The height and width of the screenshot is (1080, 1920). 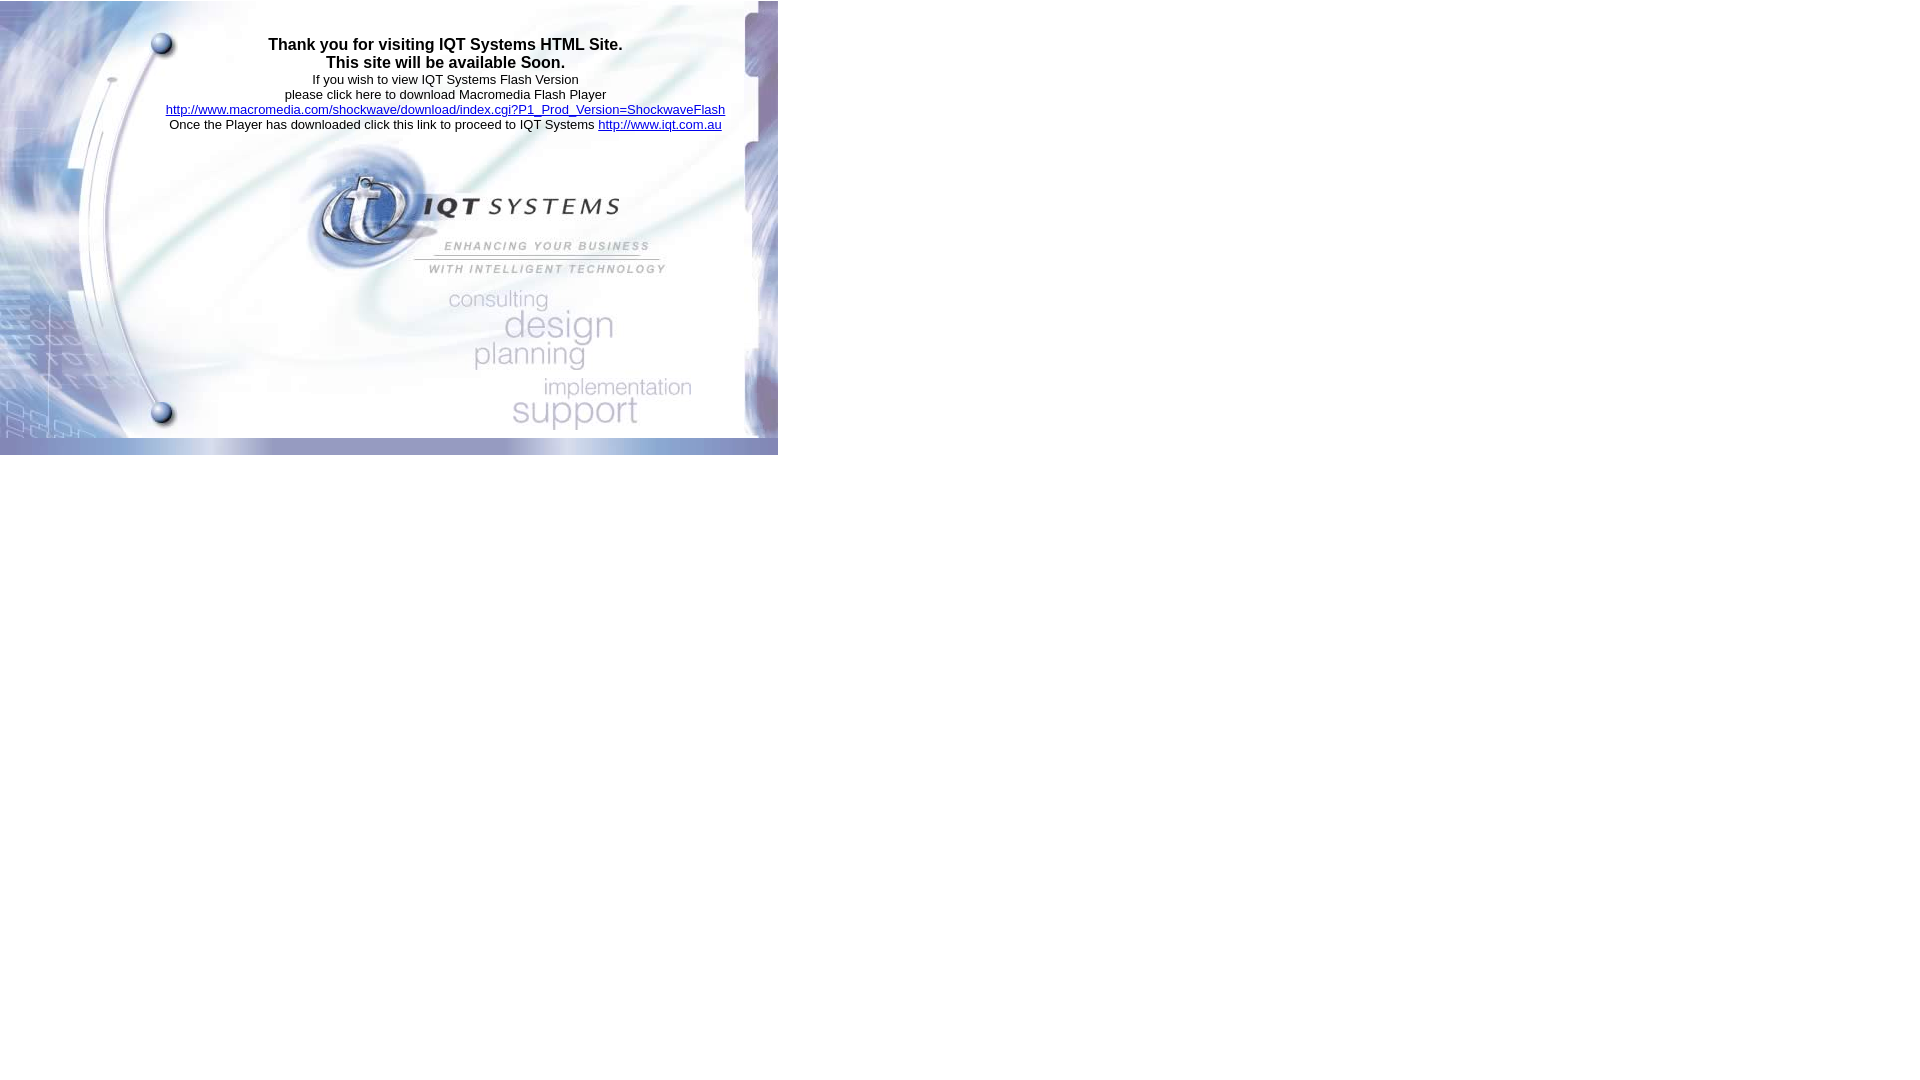 What do you see at coordinates (660, 124) in the screenshot?
I see `http://www.iqt.com.au` at bounding box center [660, 124].